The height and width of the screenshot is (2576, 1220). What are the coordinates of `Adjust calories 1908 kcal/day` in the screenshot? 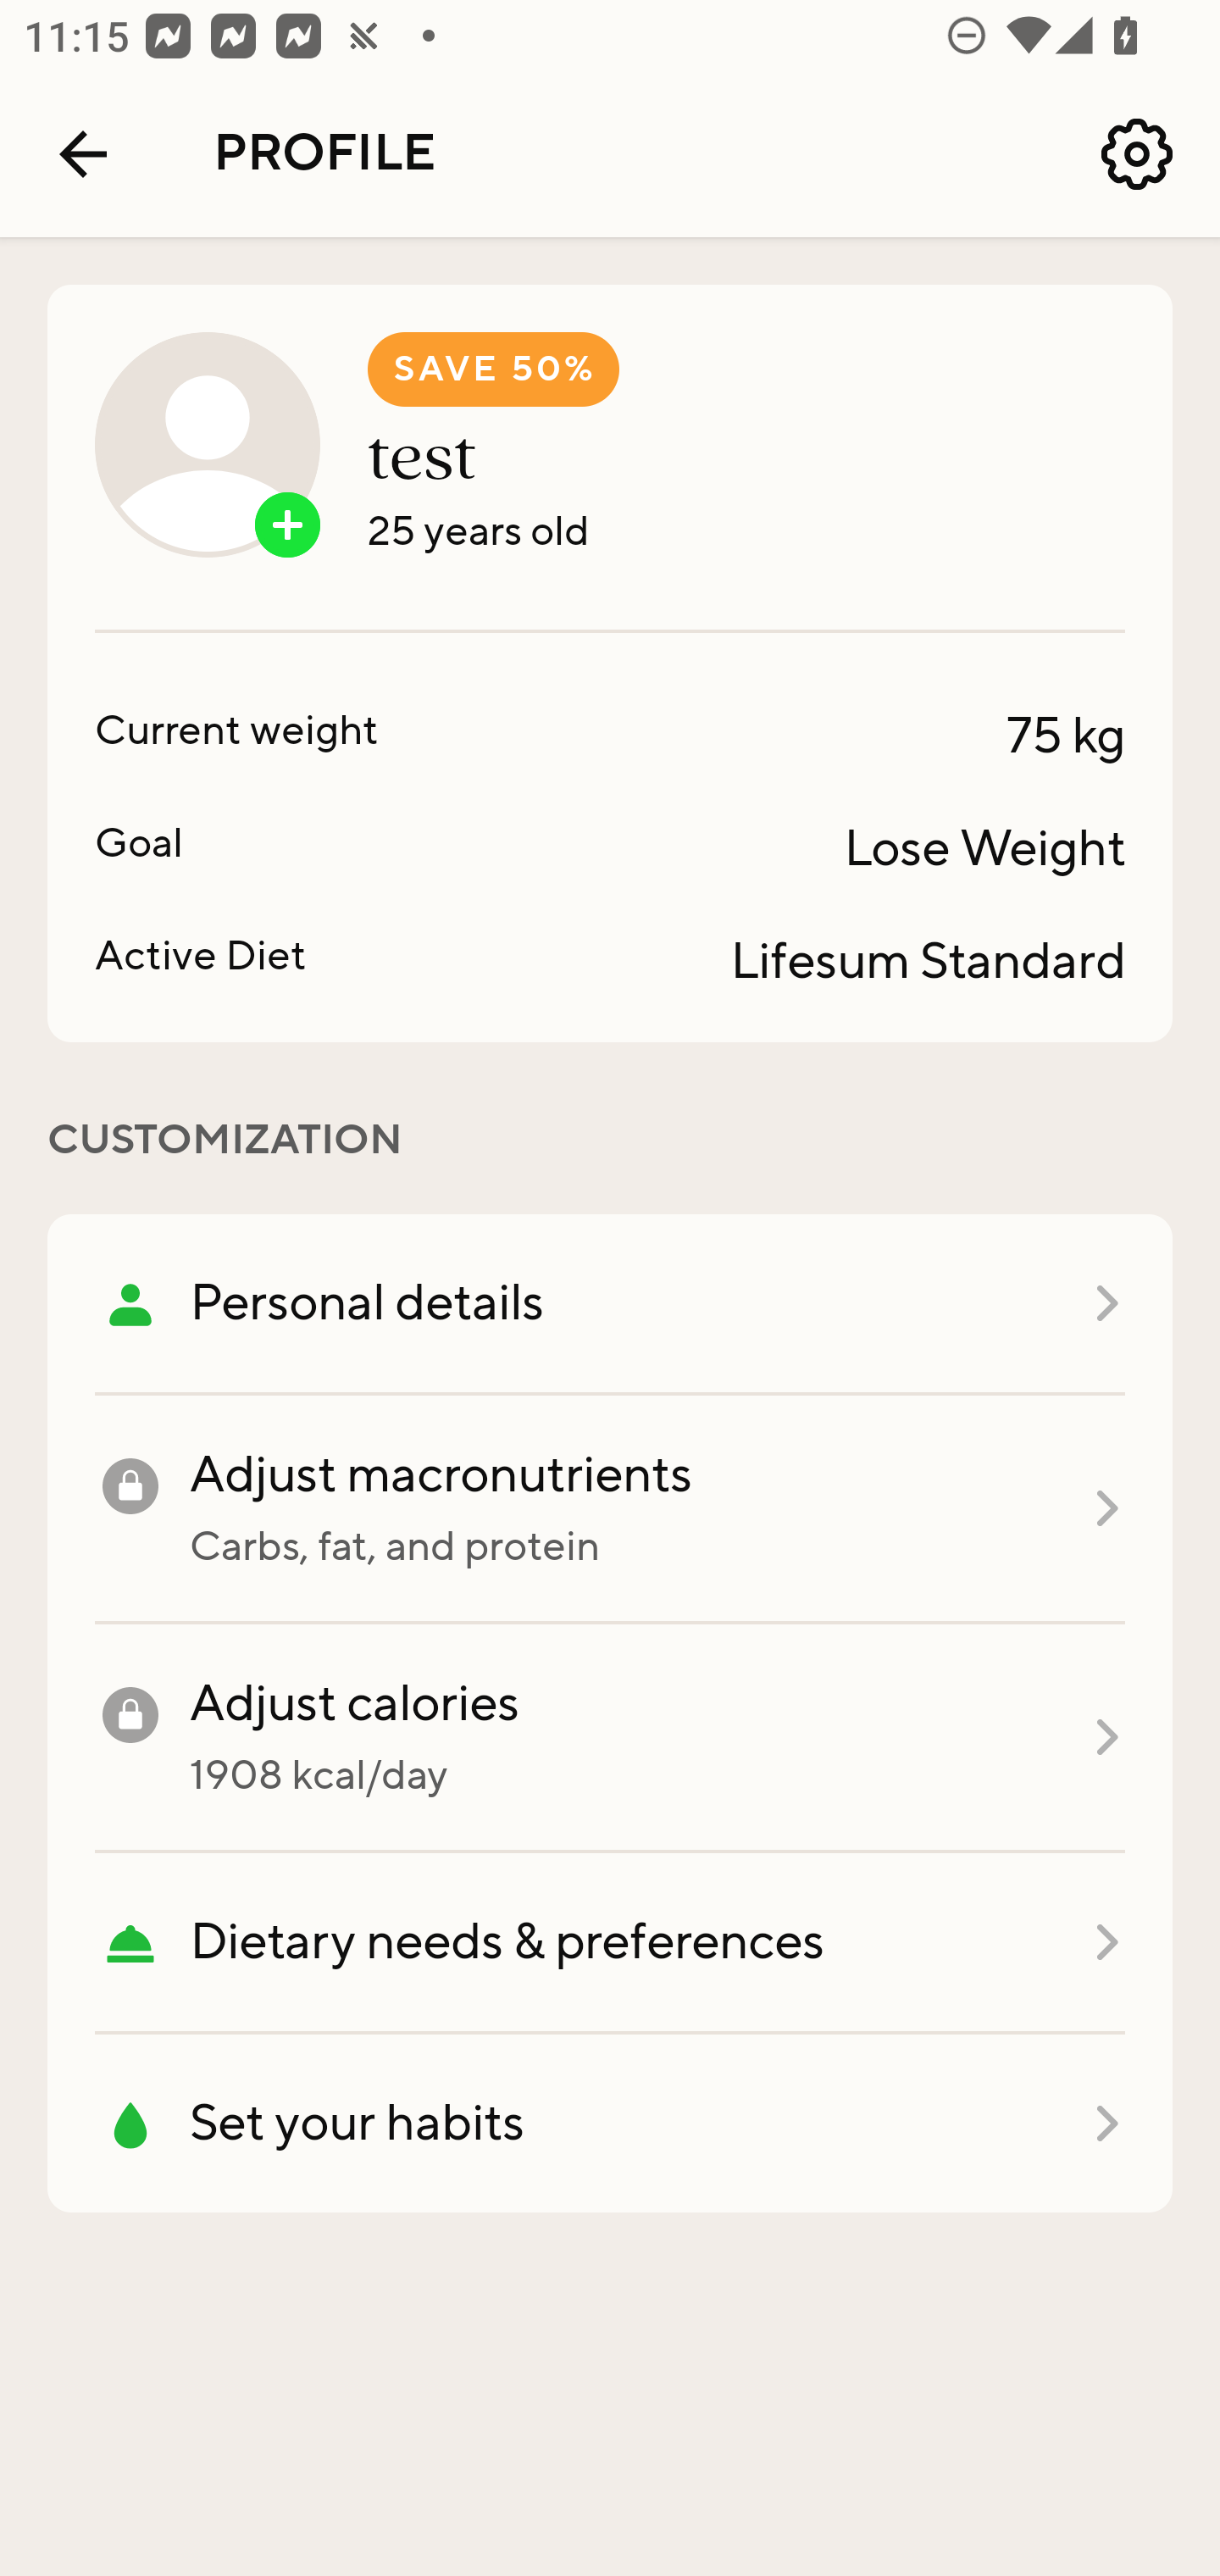 It's located at (610, 1739).